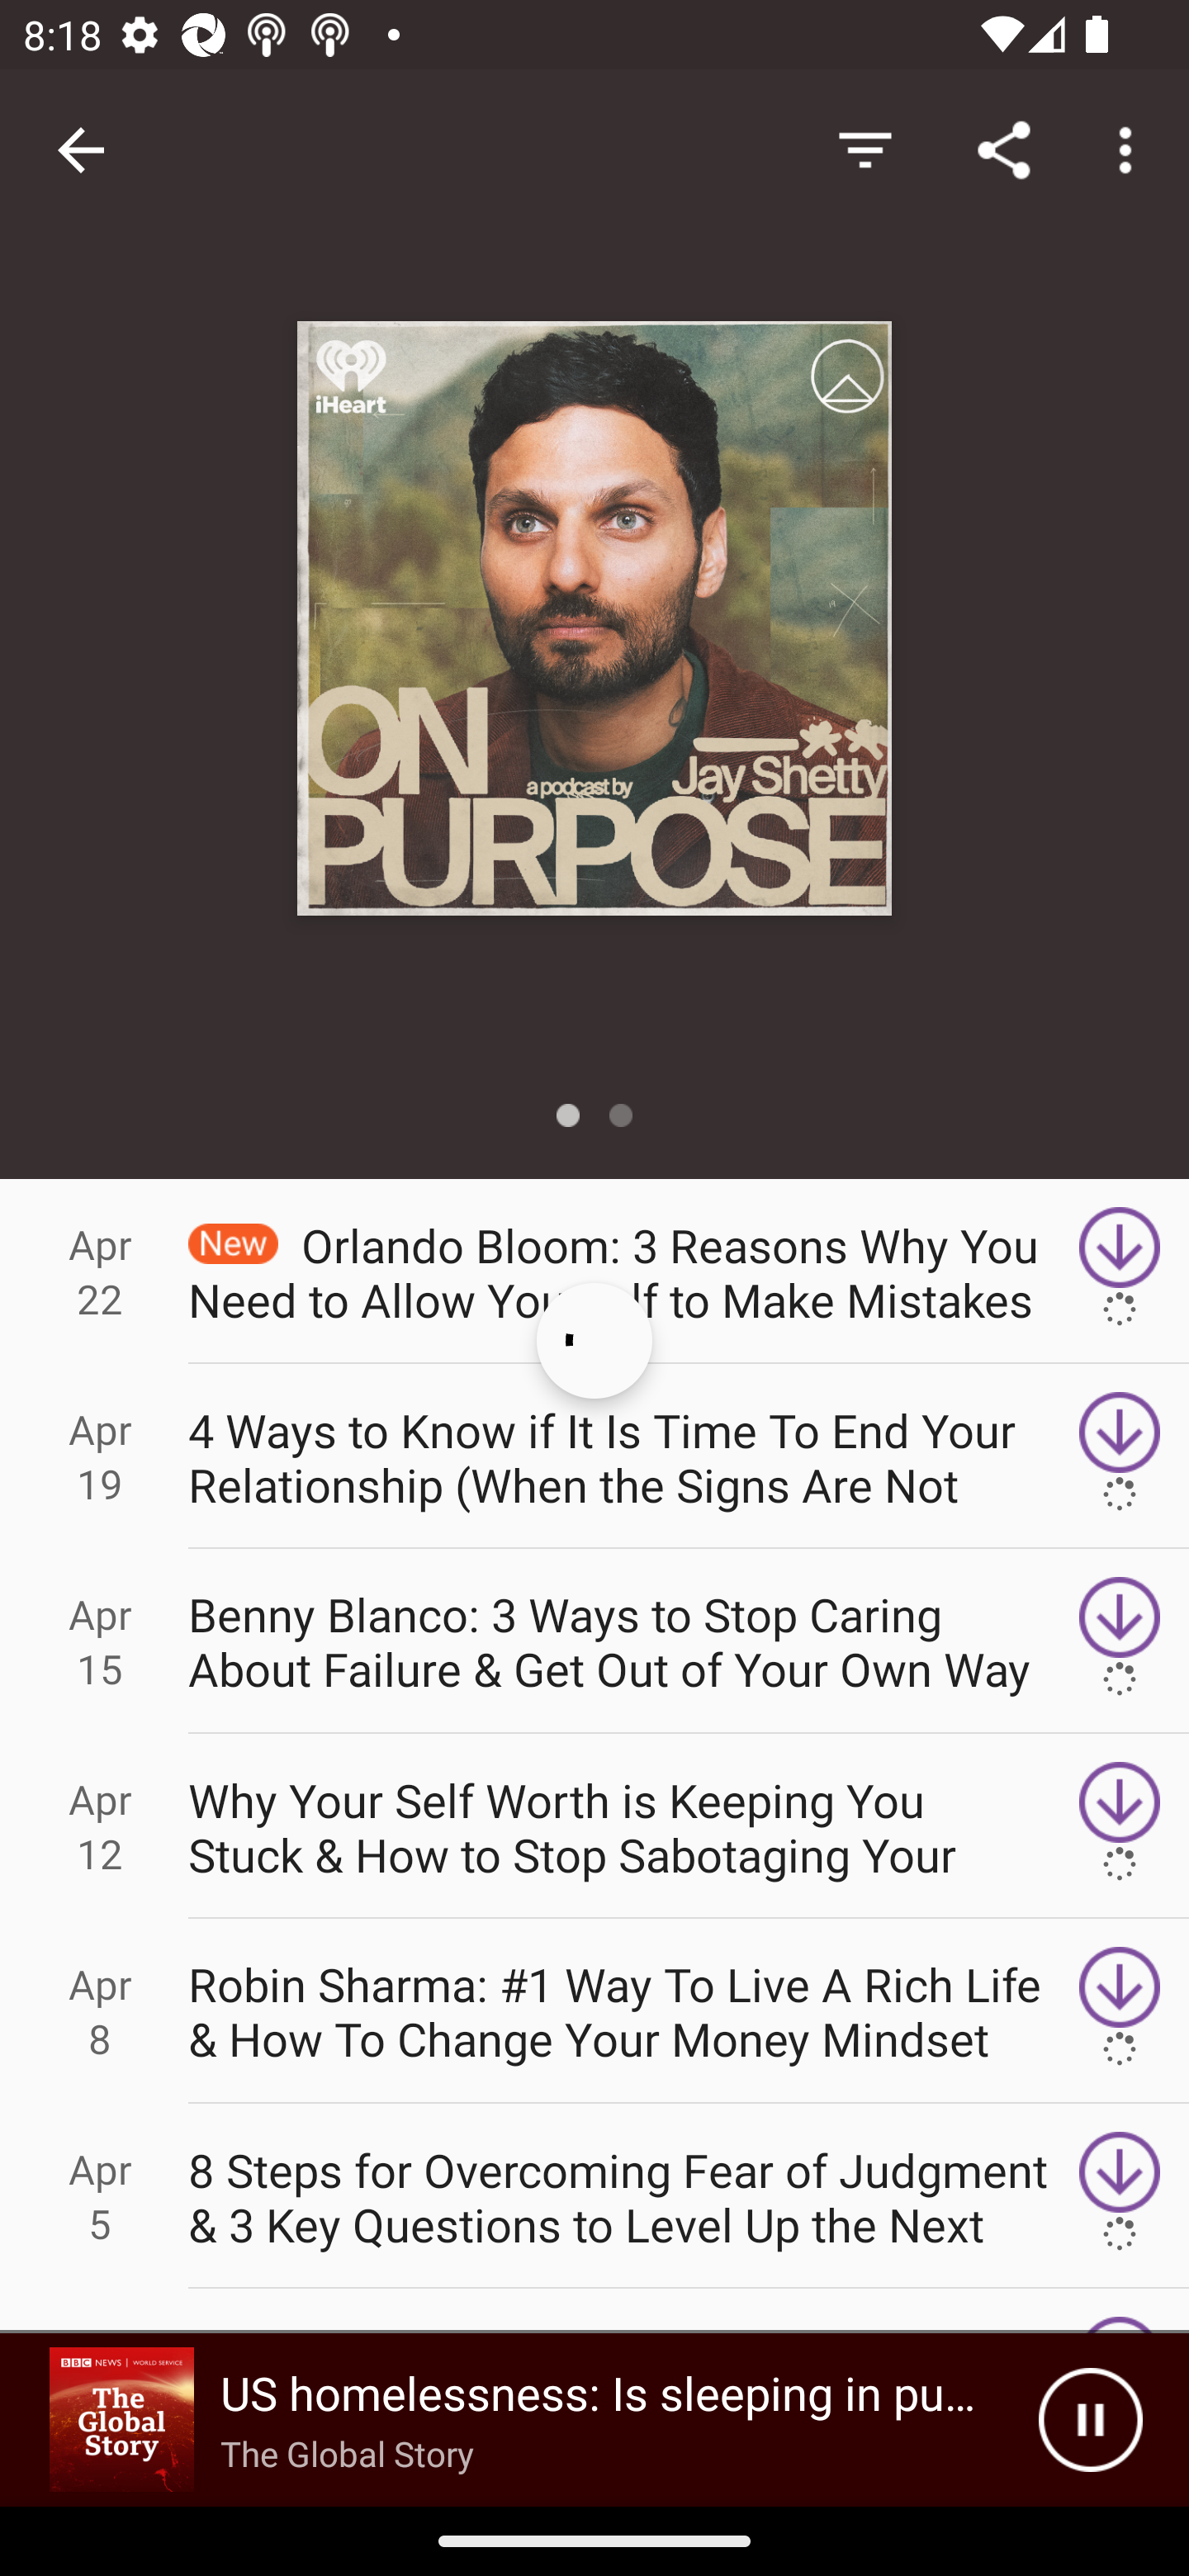 The height and width of the screenshot is (2576, 1189). What do you see at coordinates (1120, 1826) in the screenshot?
I see `Download ` at bounding box center [1120, 1826].